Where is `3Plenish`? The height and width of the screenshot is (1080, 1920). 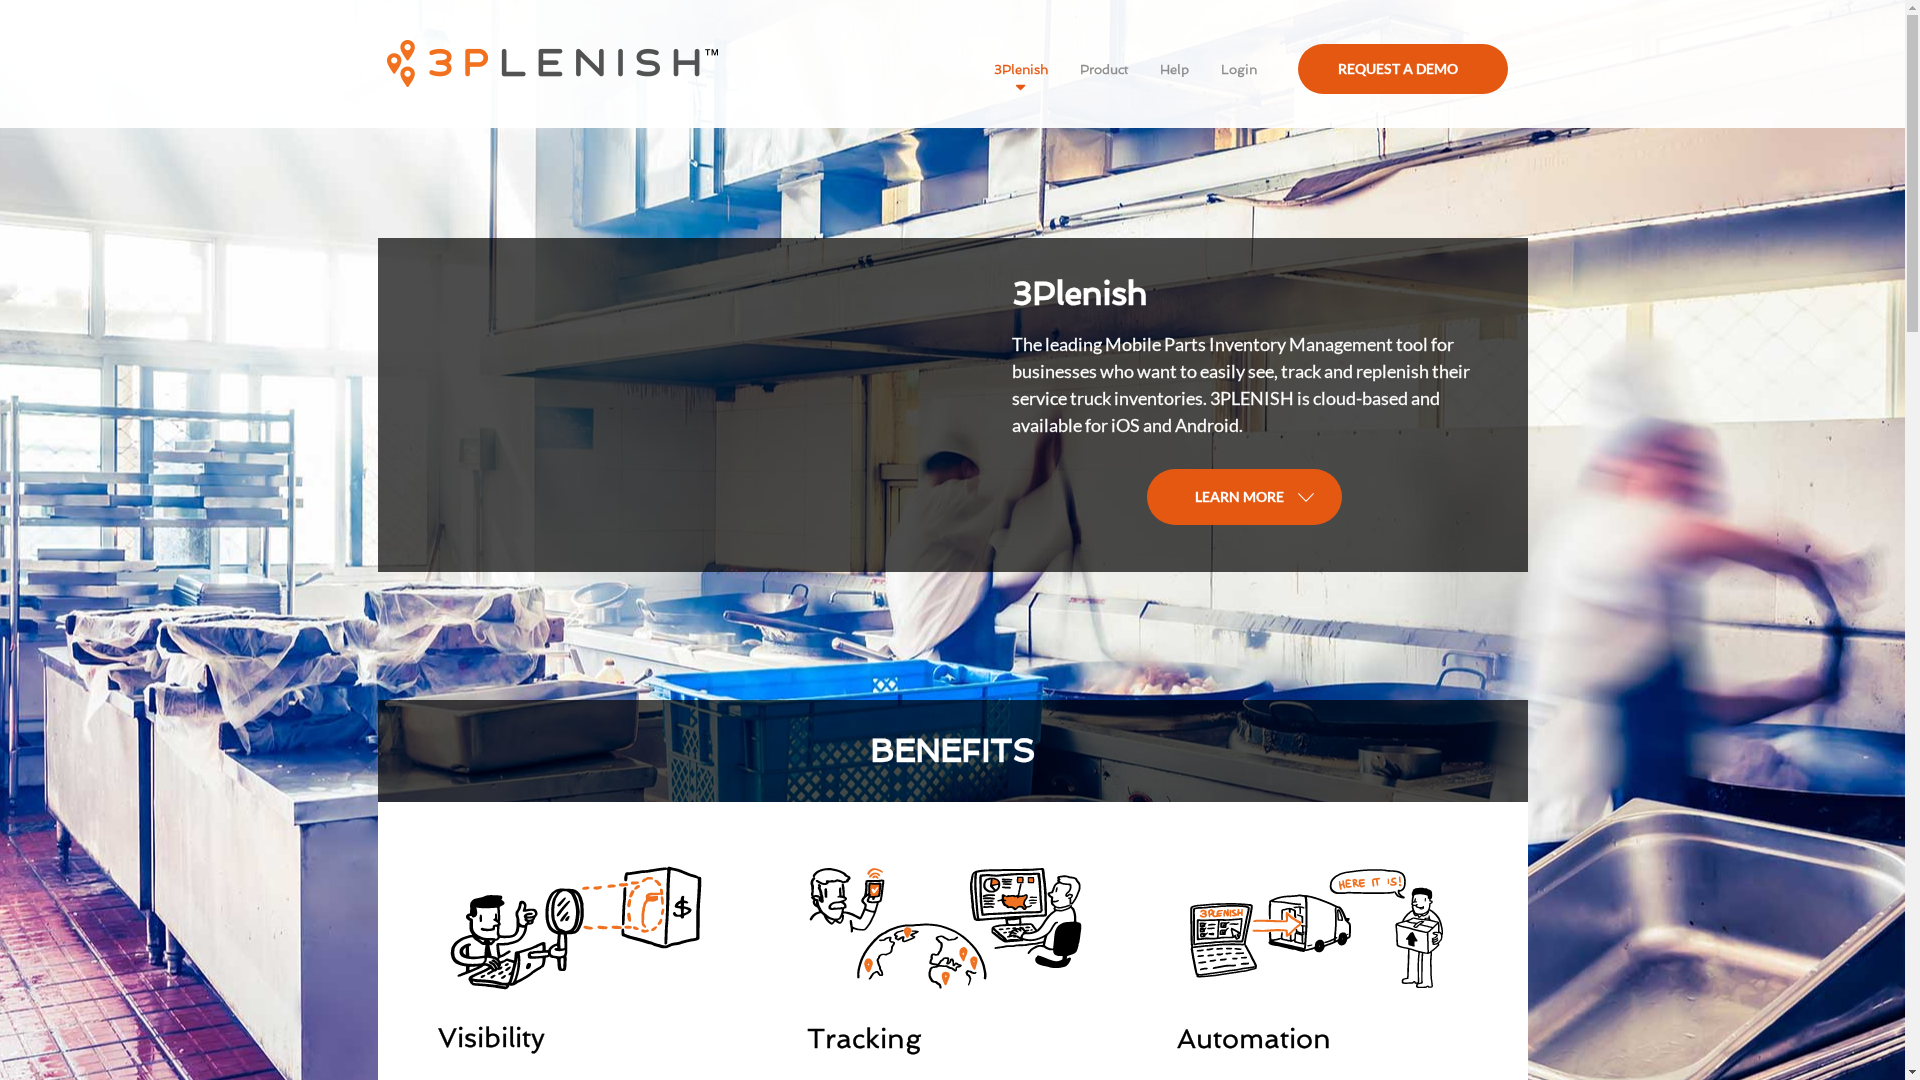
3Plenish is located at coordinates (1021, 70).